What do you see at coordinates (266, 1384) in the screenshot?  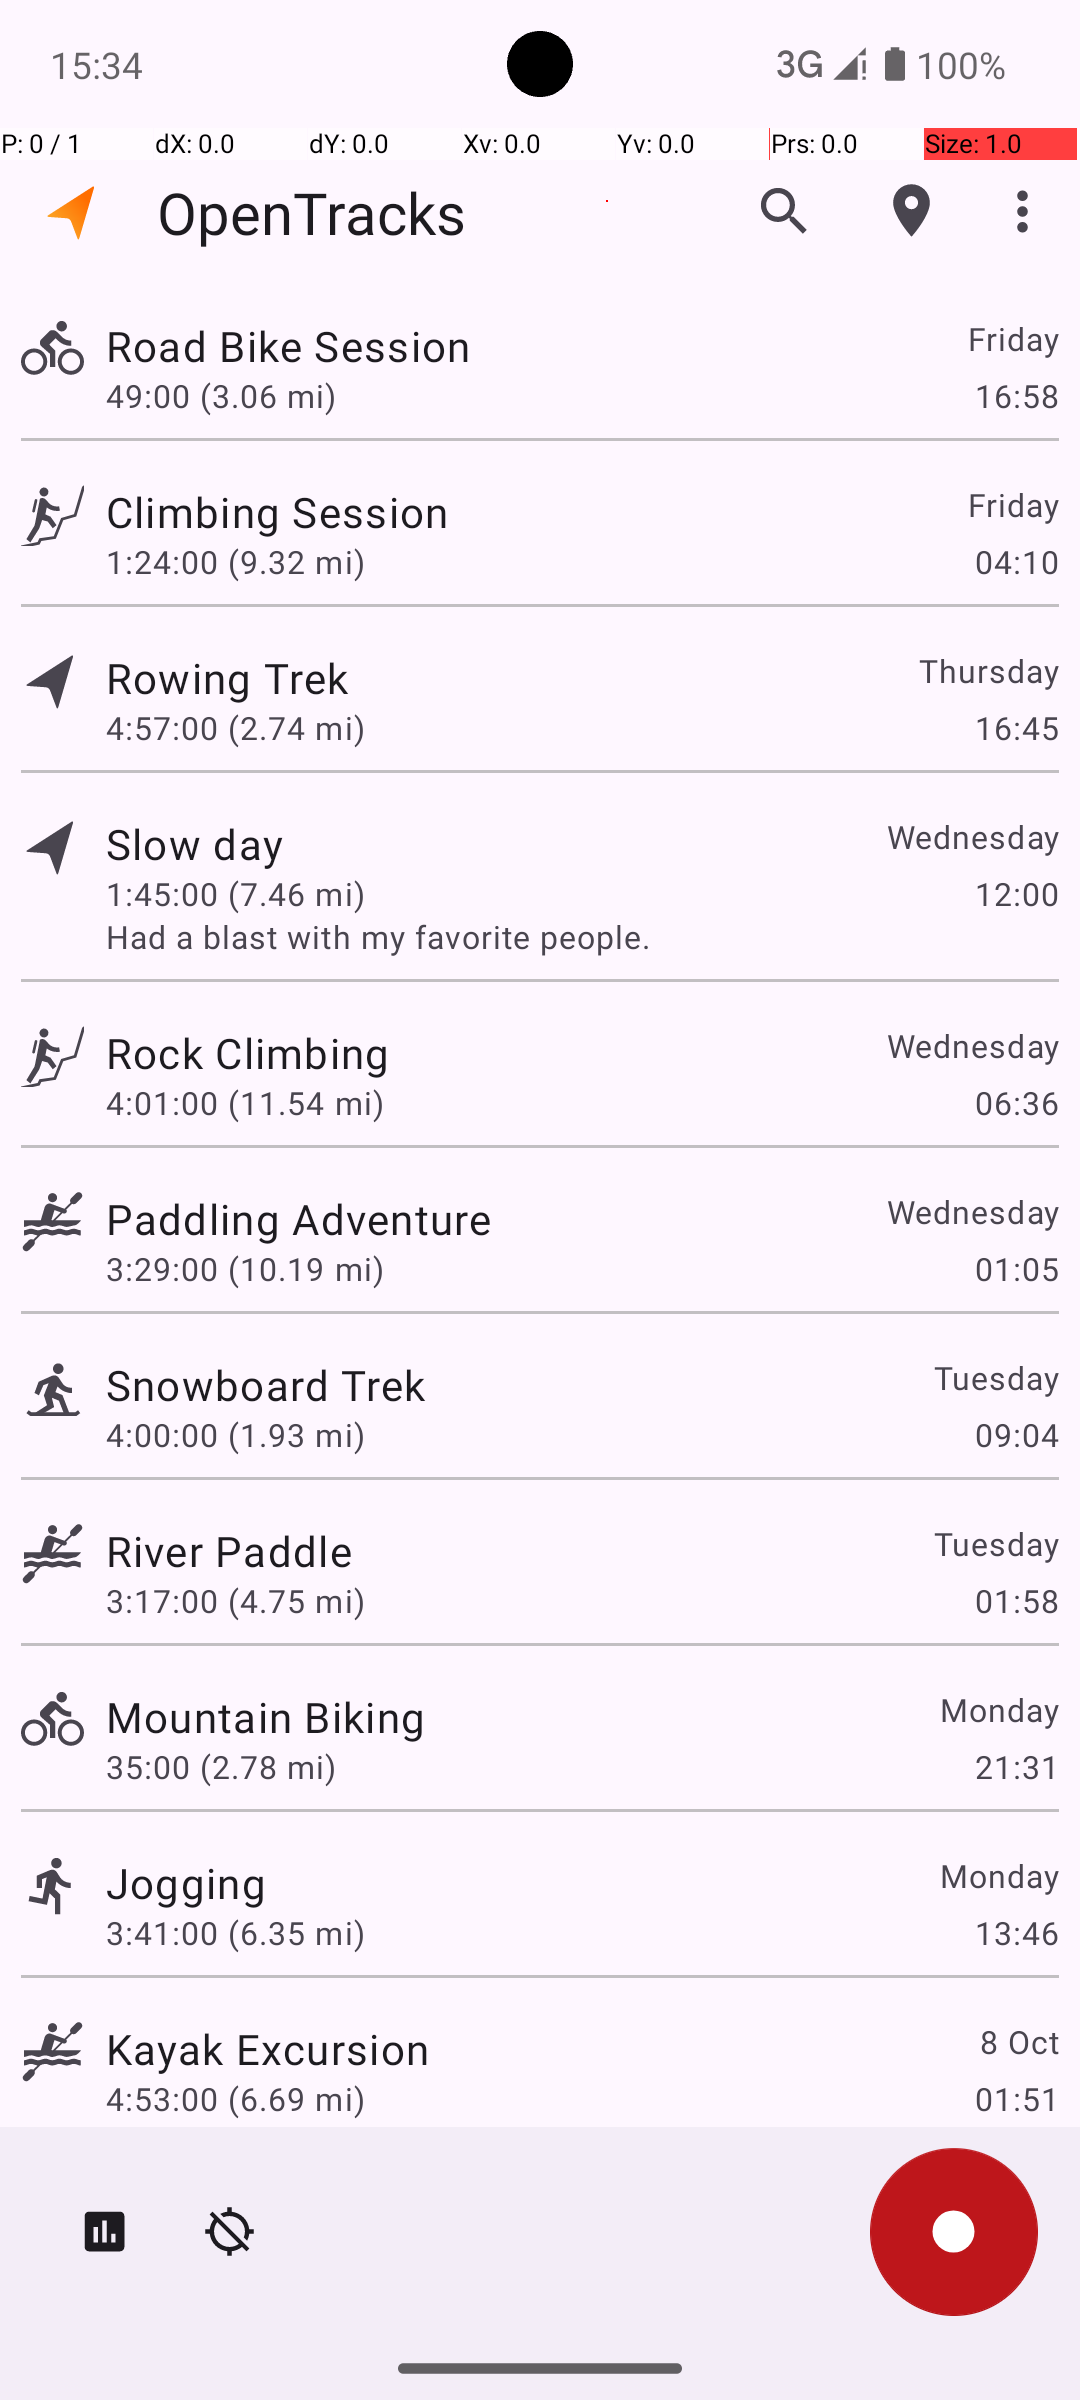 I see `Snowboard Trek` at bounding box center [266, 1384].